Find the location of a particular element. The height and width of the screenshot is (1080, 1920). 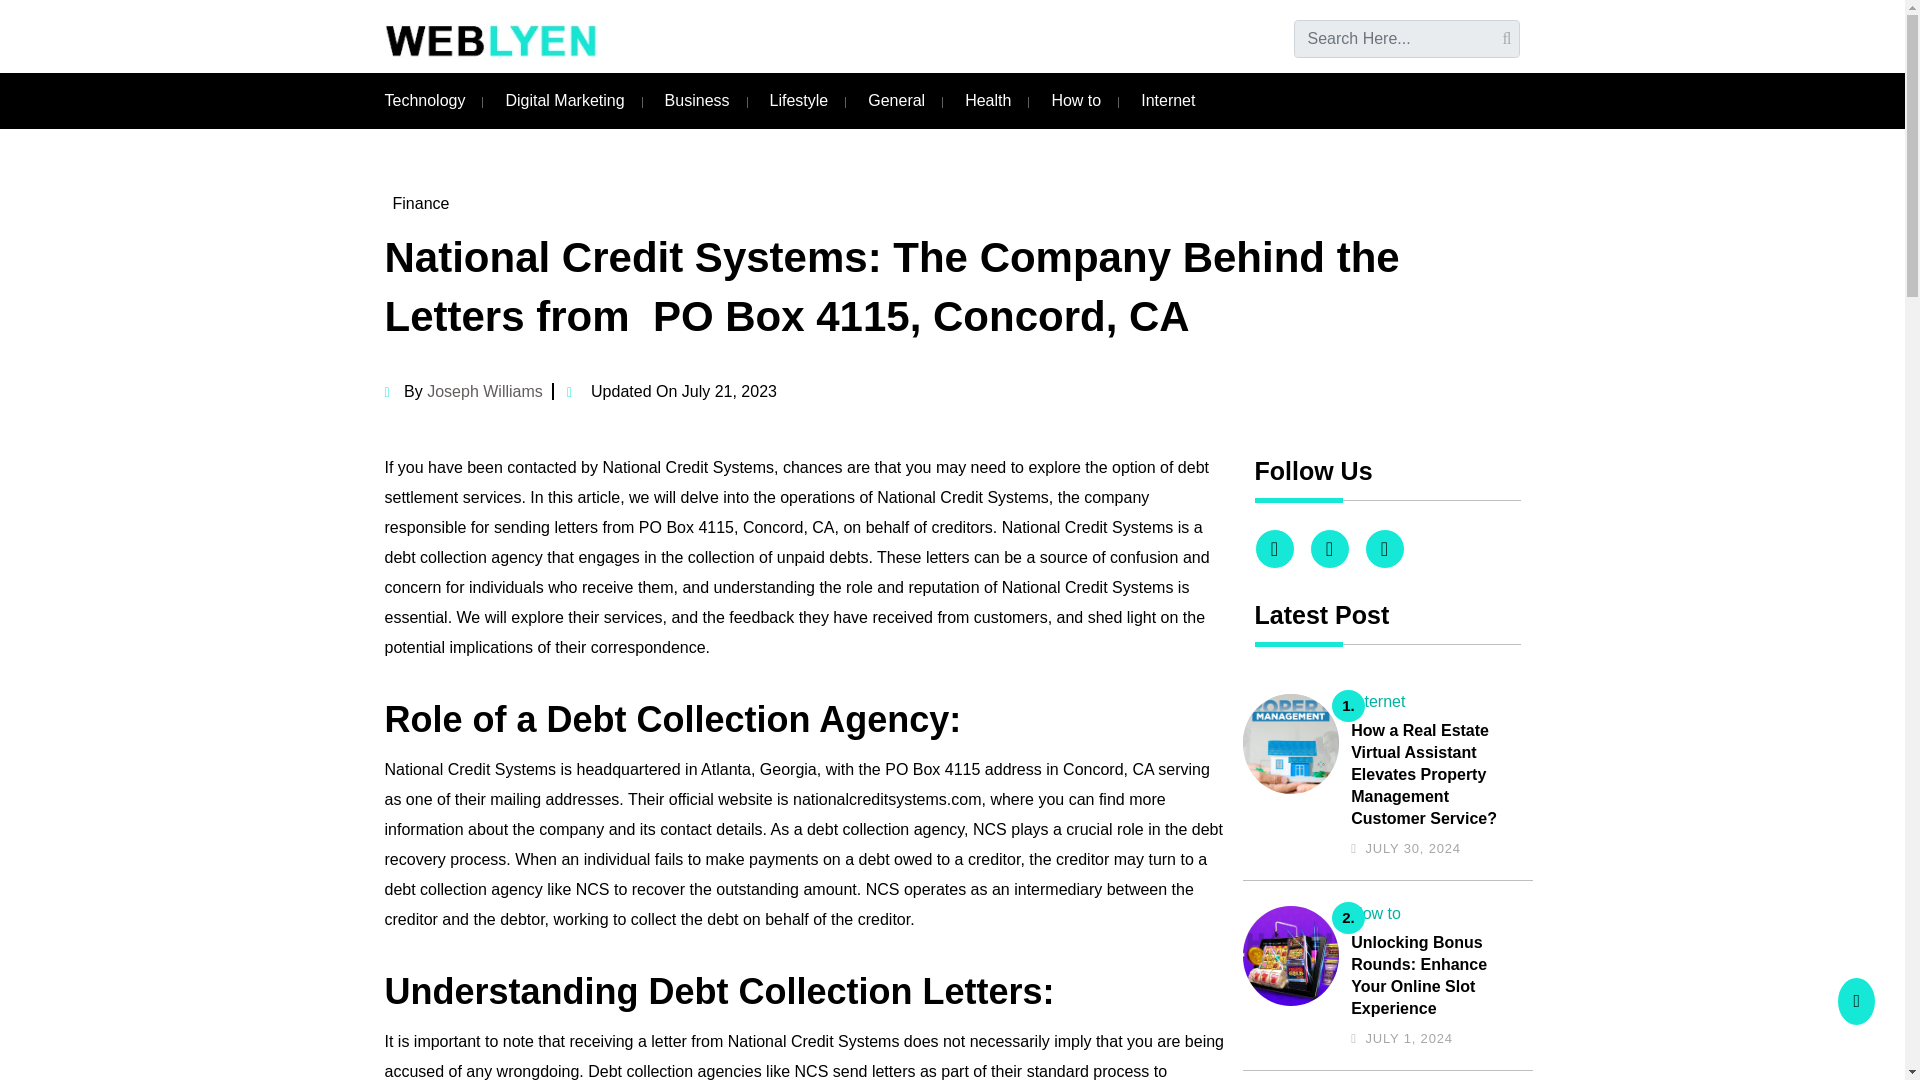

Unlocking Bonus Rounds: Enhance Your Online Slot Experience is located at coordinates (1436, 976).